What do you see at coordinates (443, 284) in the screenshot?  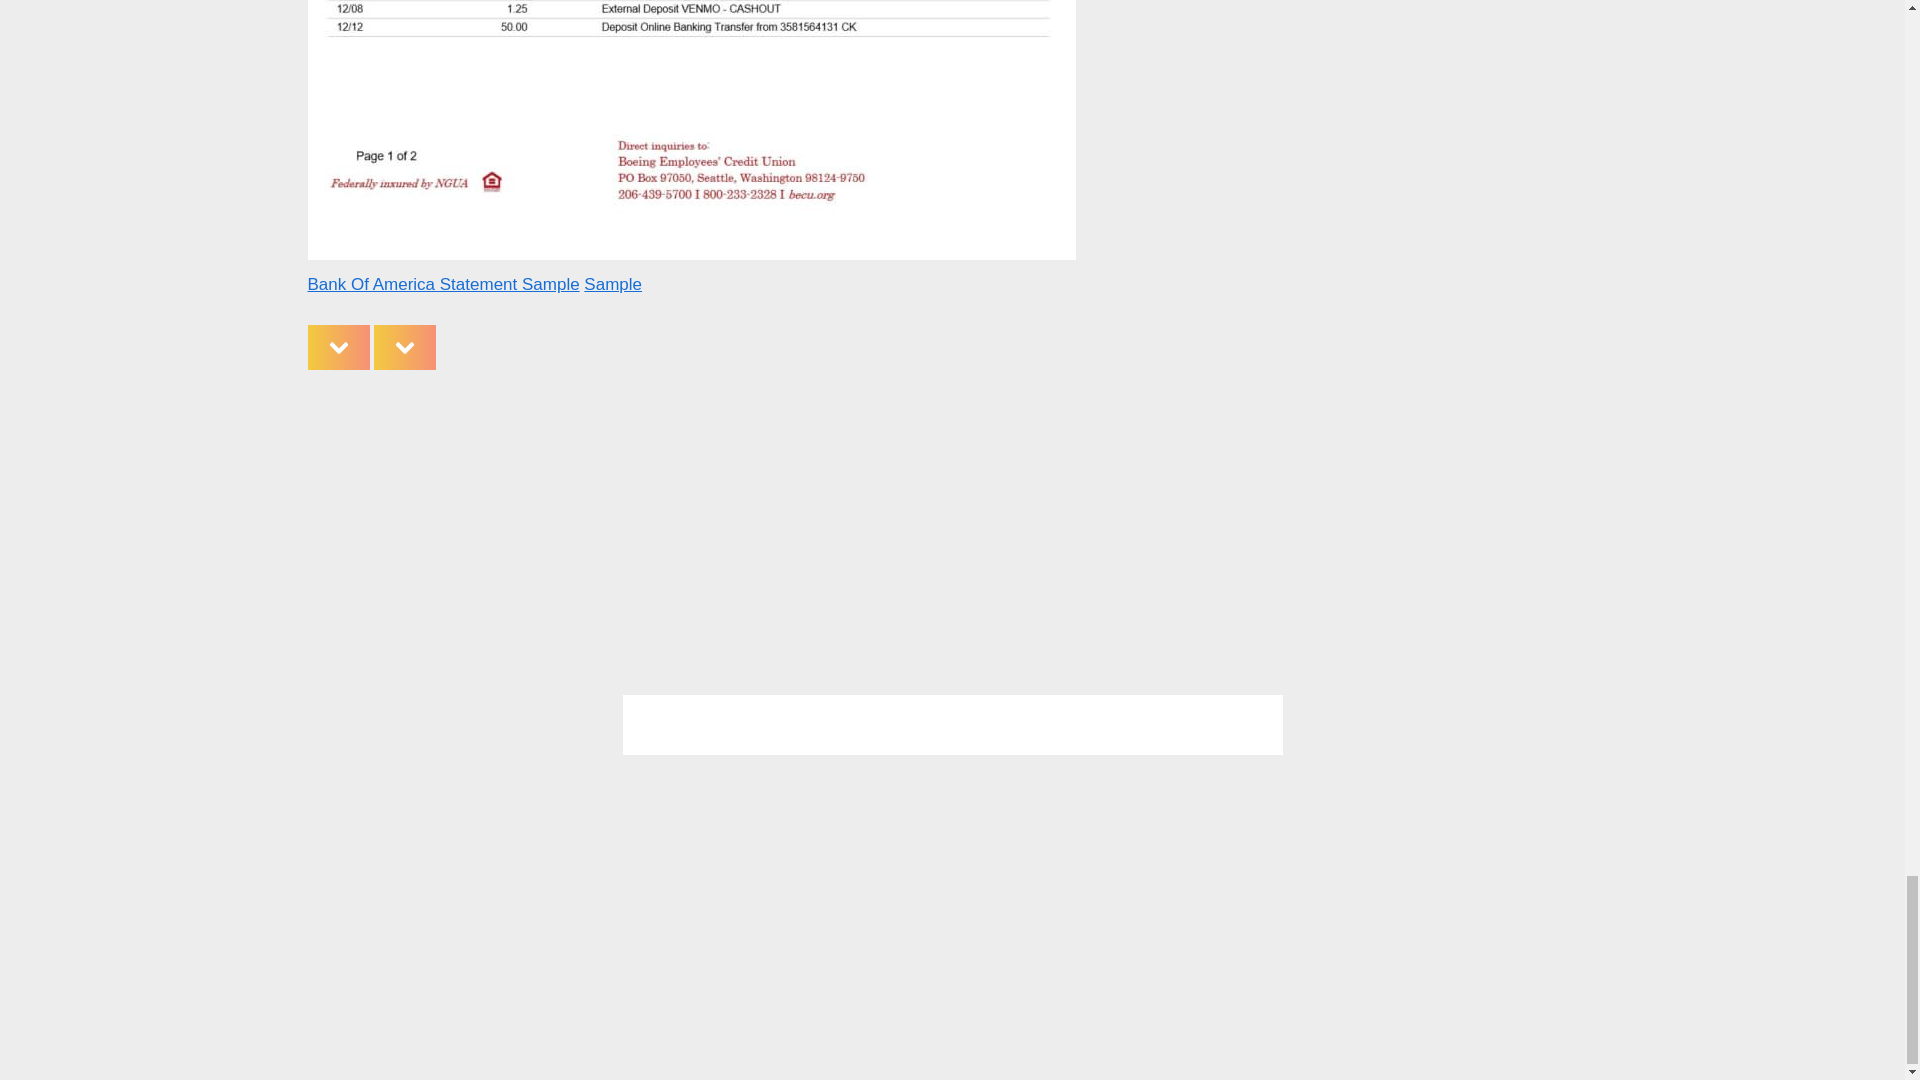 I see `Bank Of America Statement Sample` at bounding box center [443, 284].